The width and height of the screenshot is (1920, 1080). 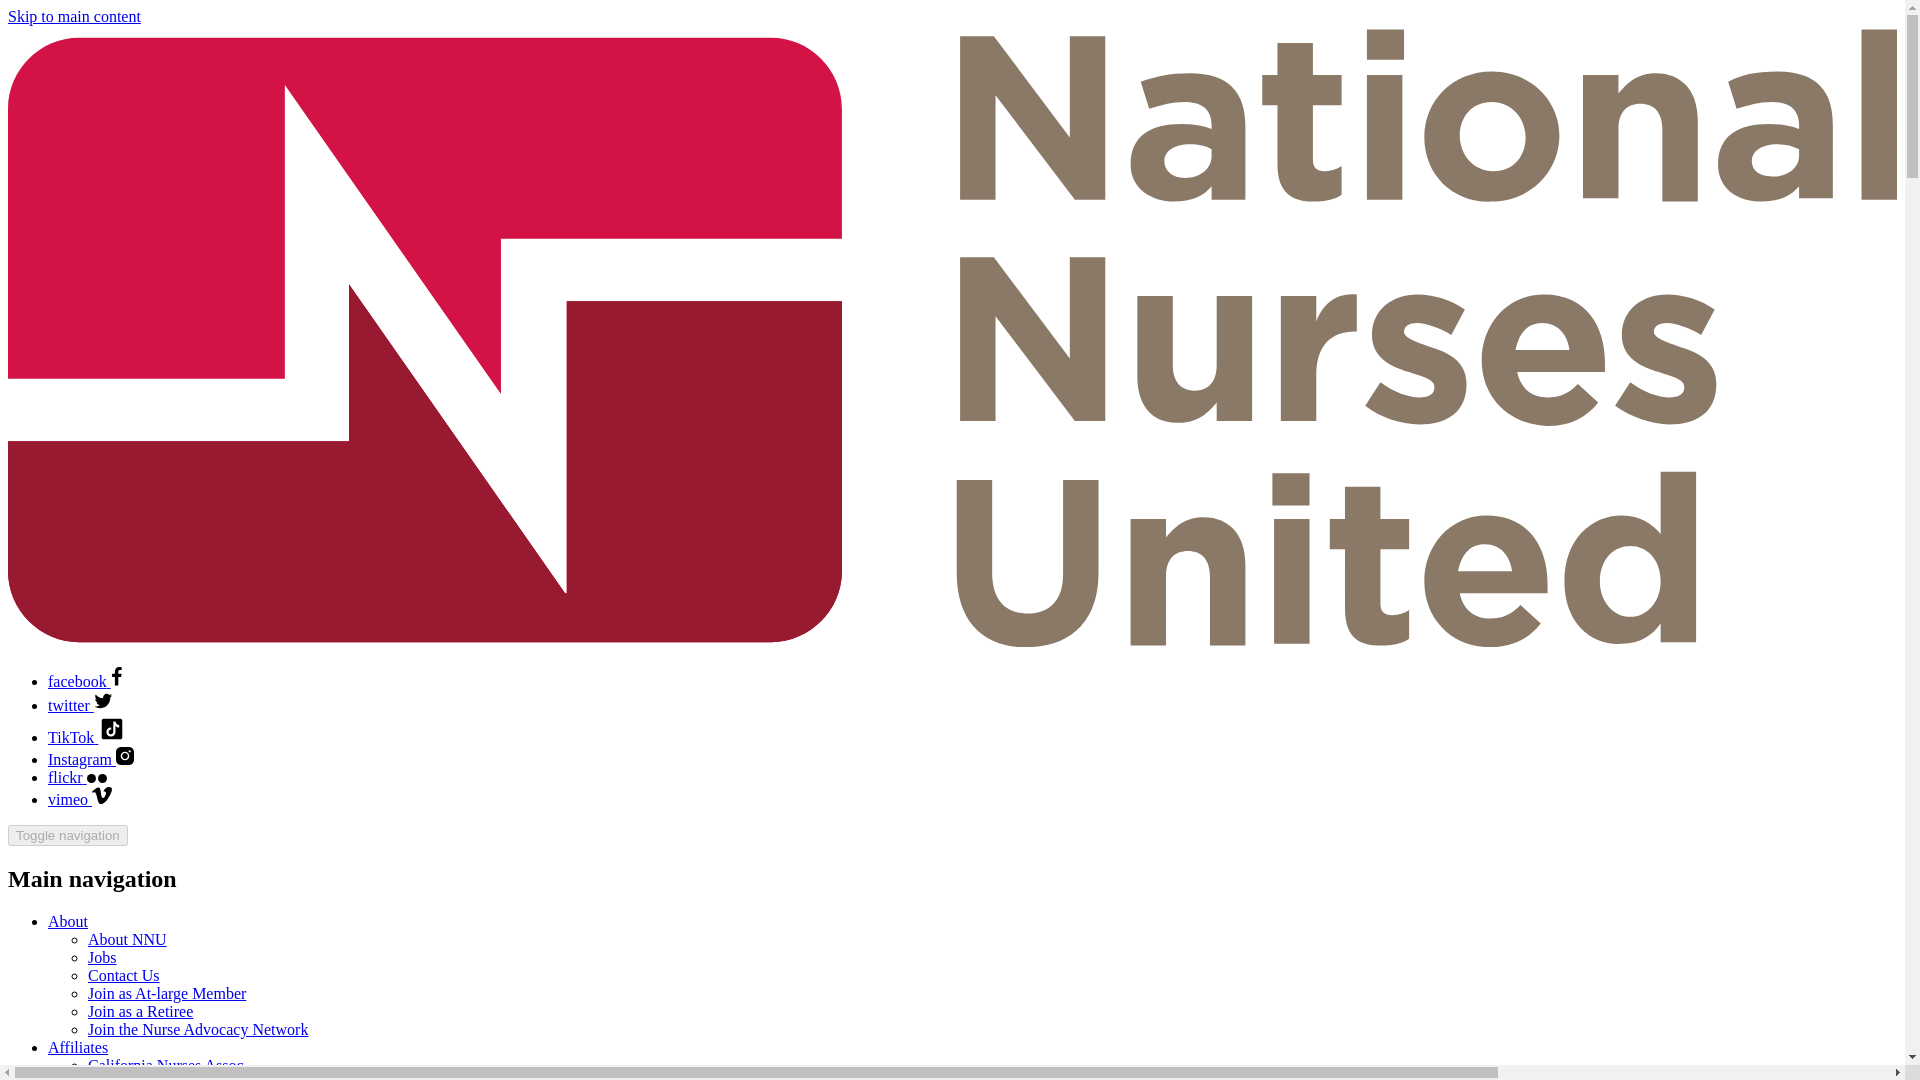 I want to click on About, so click(x=68, y=920).